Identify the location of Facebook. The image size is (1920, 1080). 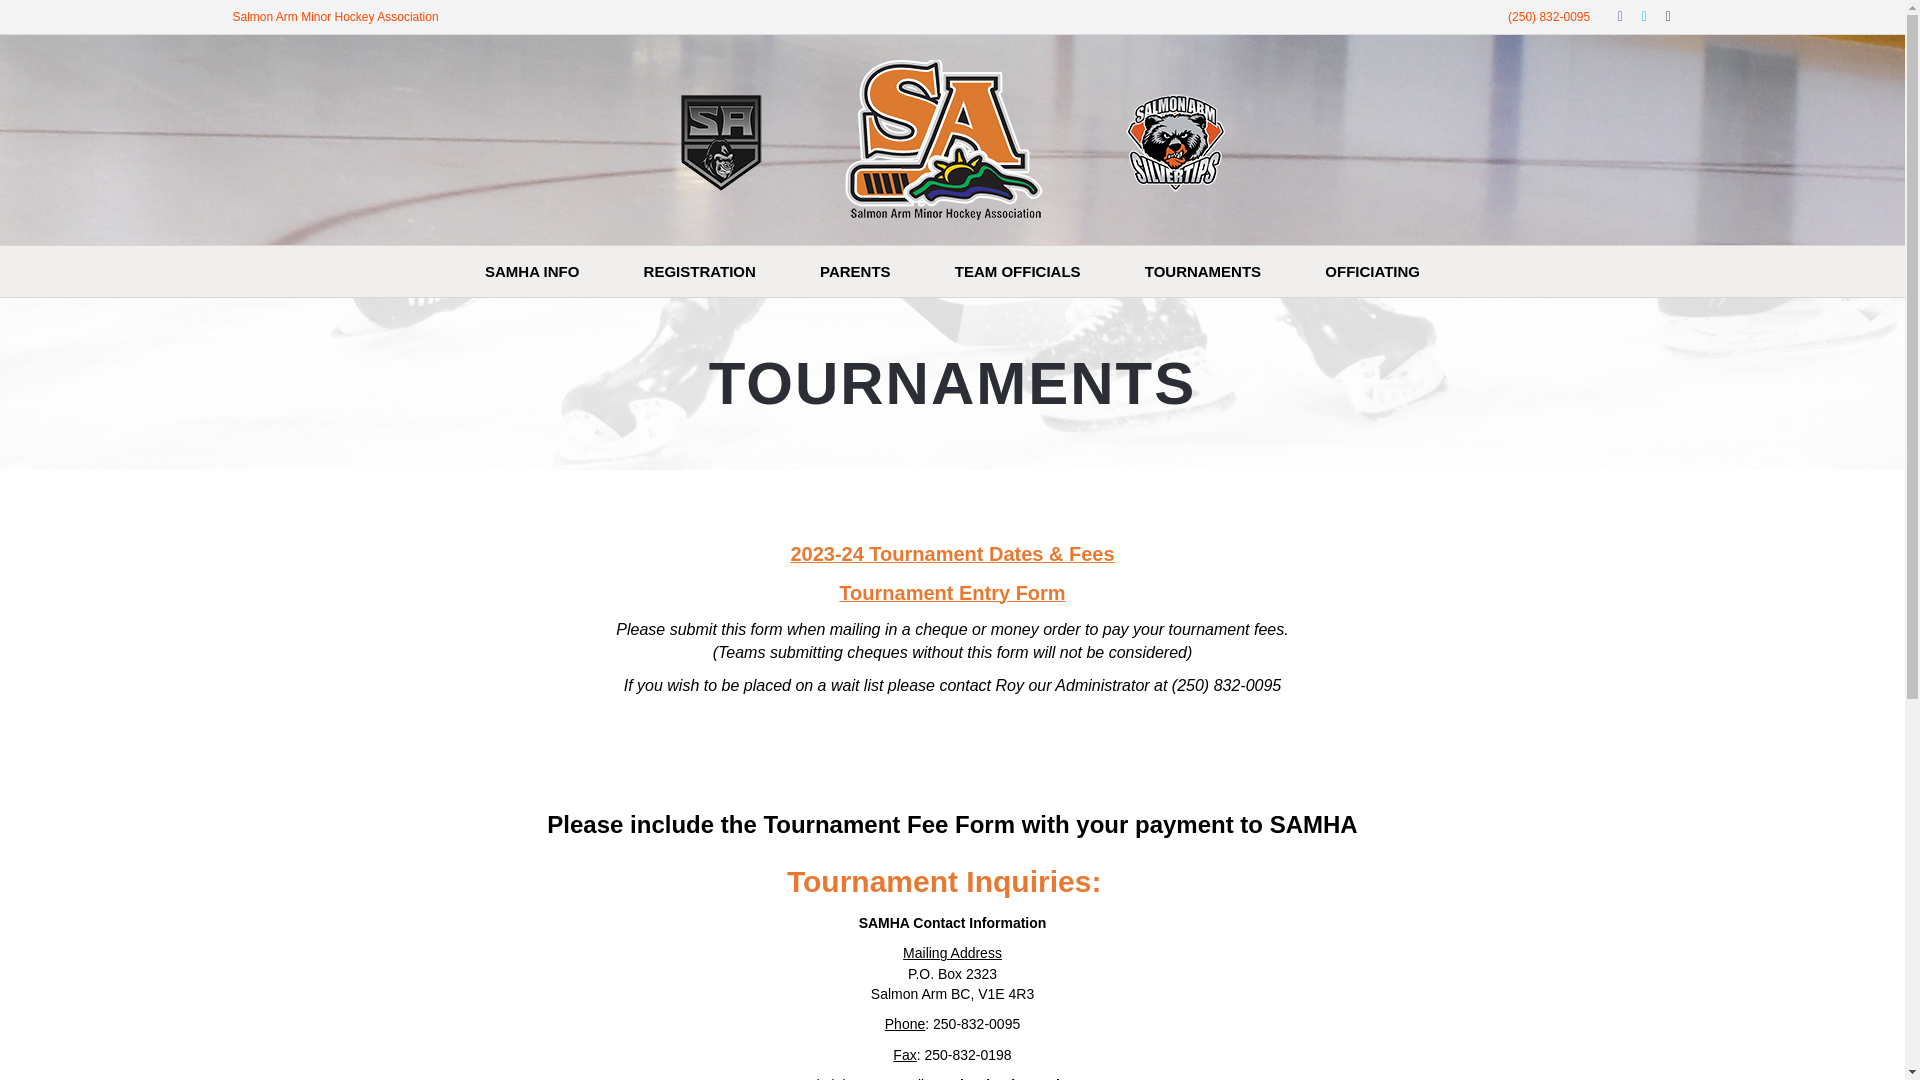
(1610, 15).